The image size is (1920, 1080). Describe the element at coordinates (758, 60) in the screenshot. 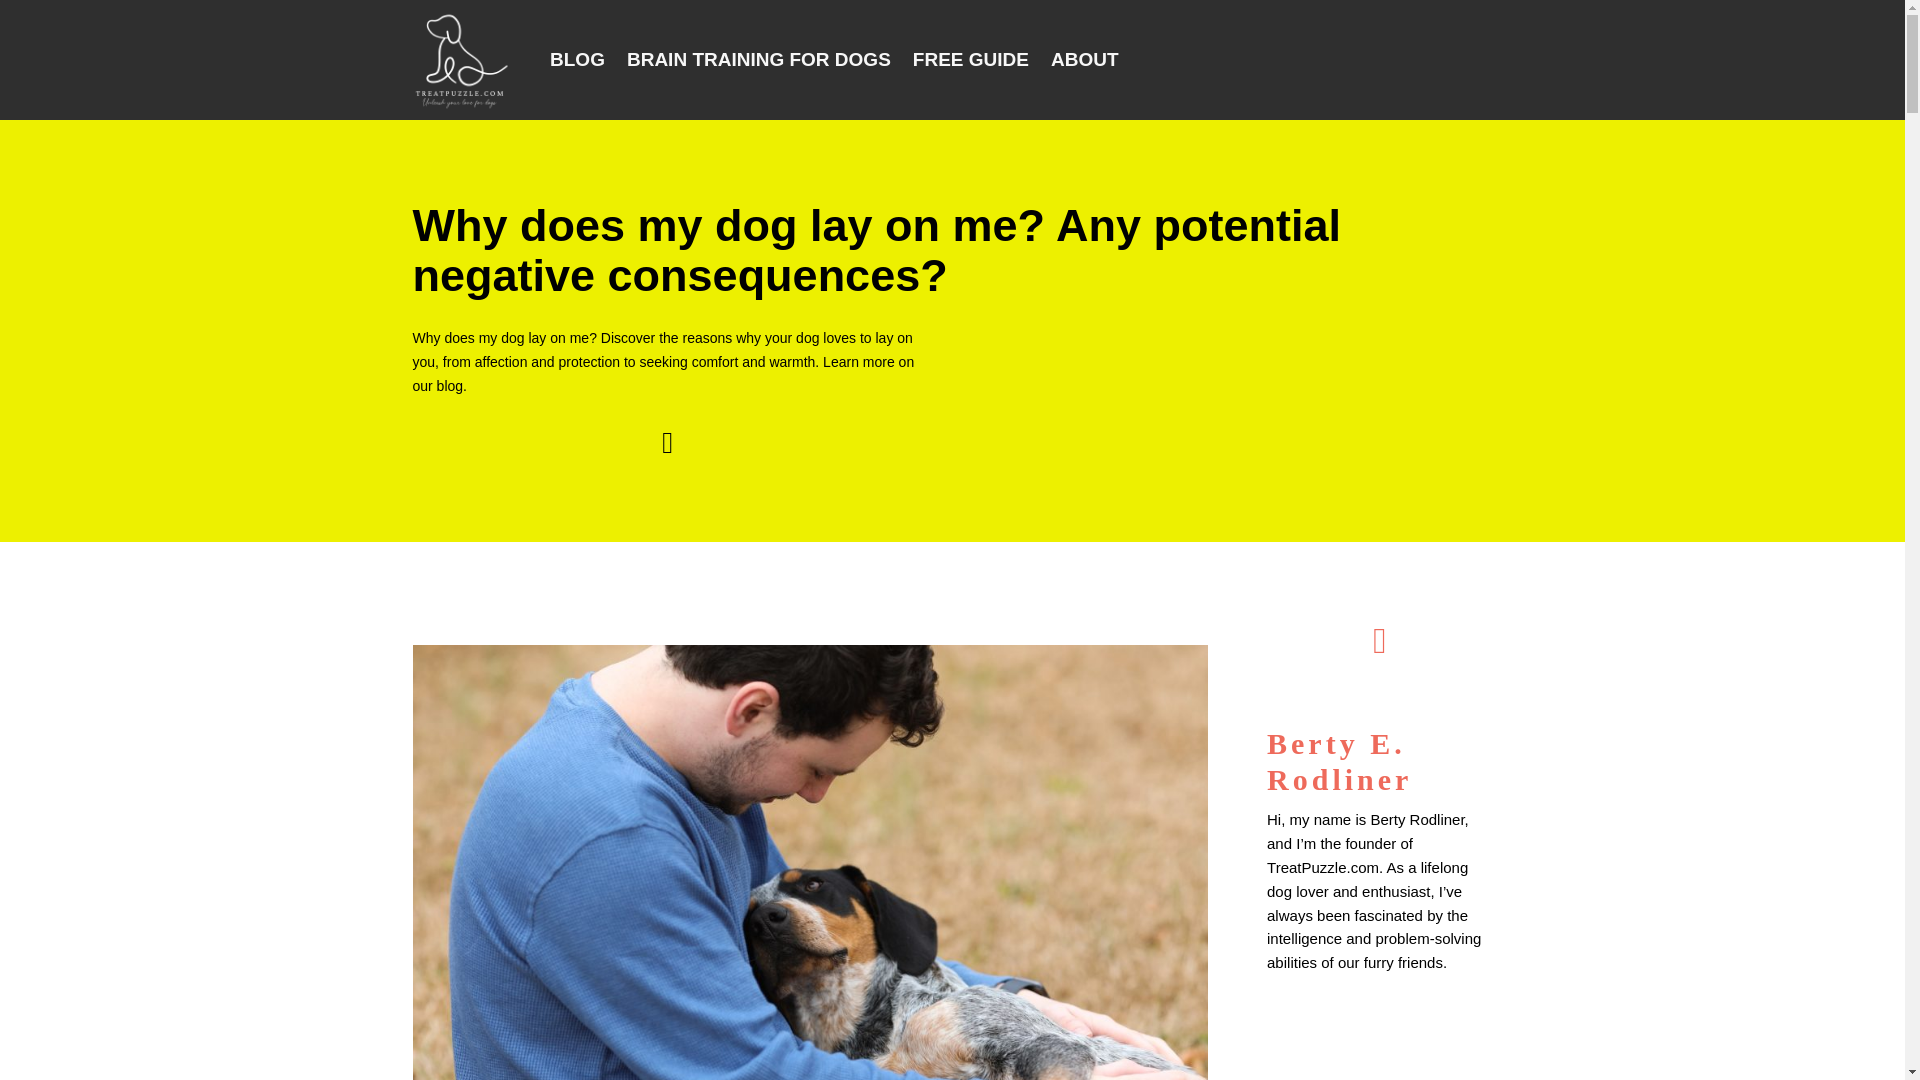

I see `BRAIN TRAINING FOR DOGS` at that location.